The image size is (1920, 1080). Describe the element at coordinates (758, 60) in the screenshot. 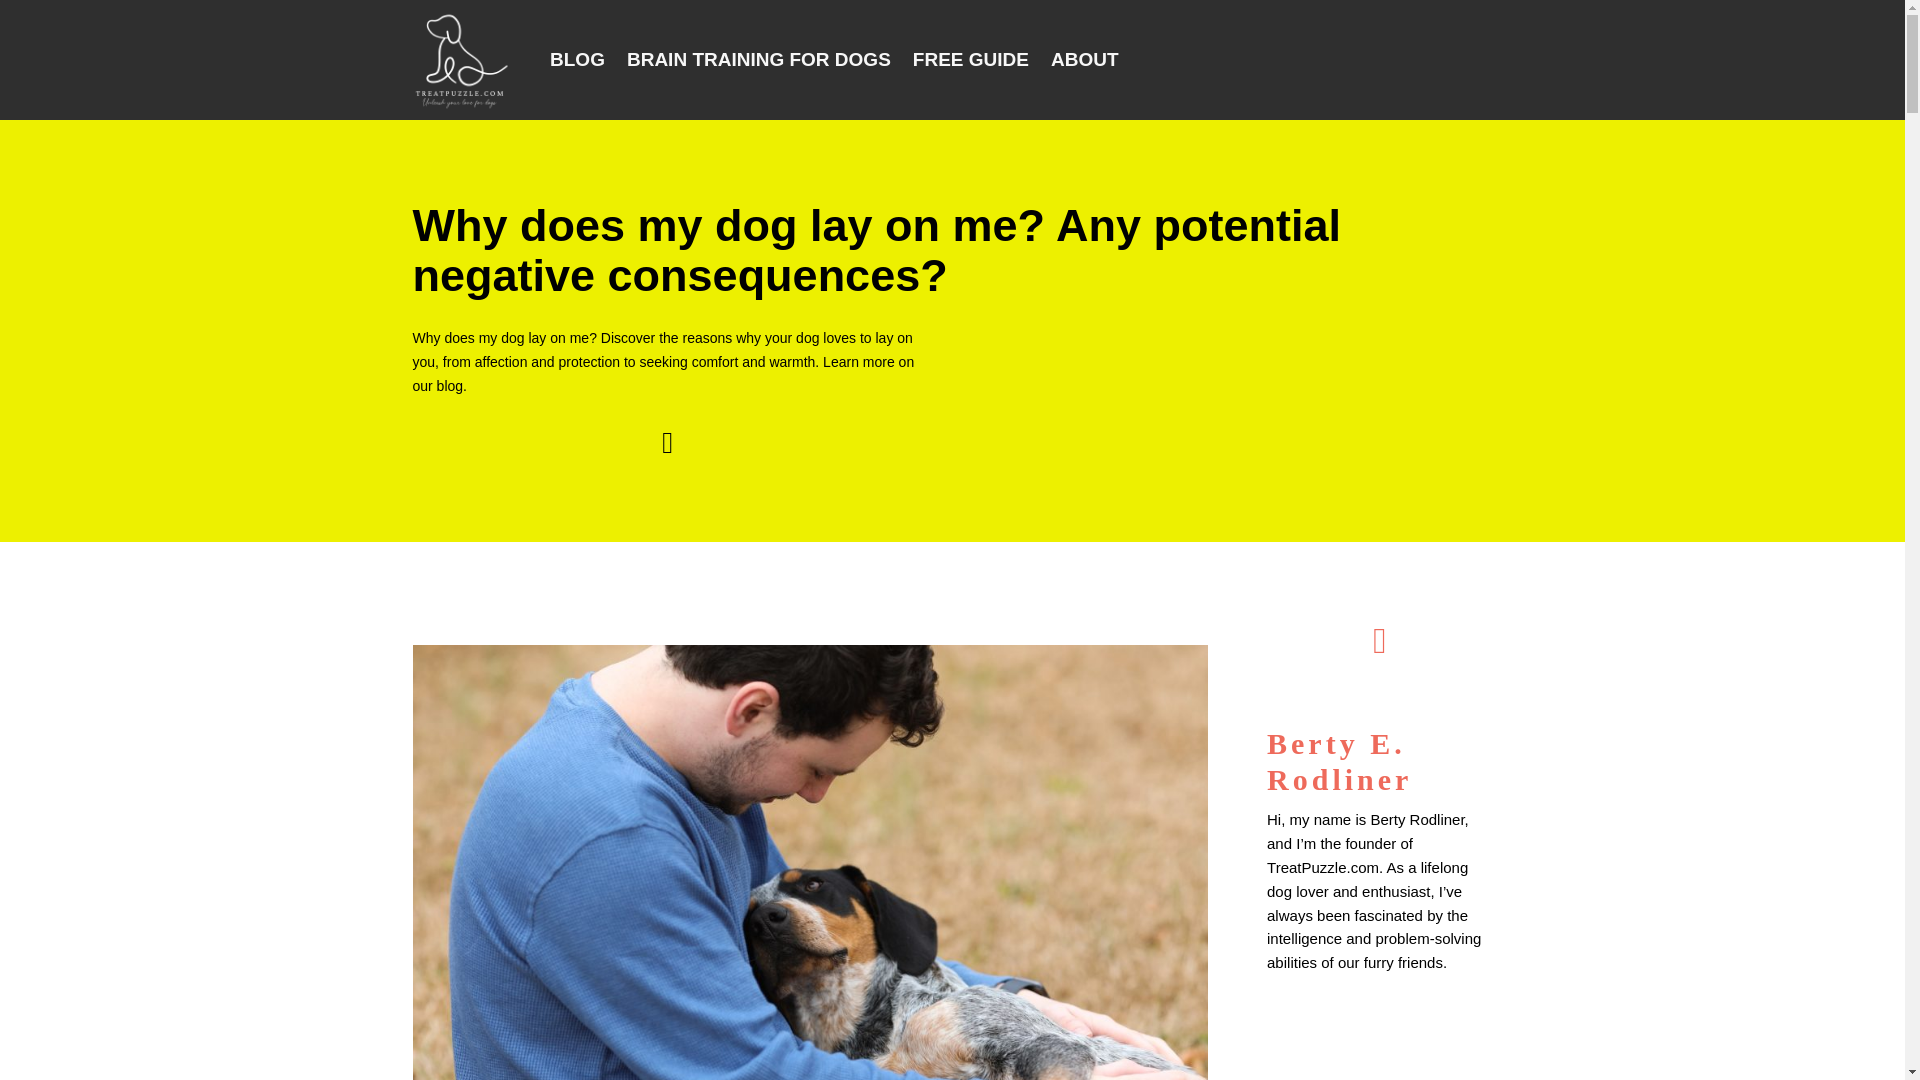

I see `BRAIN TRAINING FOR DOGS` at that location.